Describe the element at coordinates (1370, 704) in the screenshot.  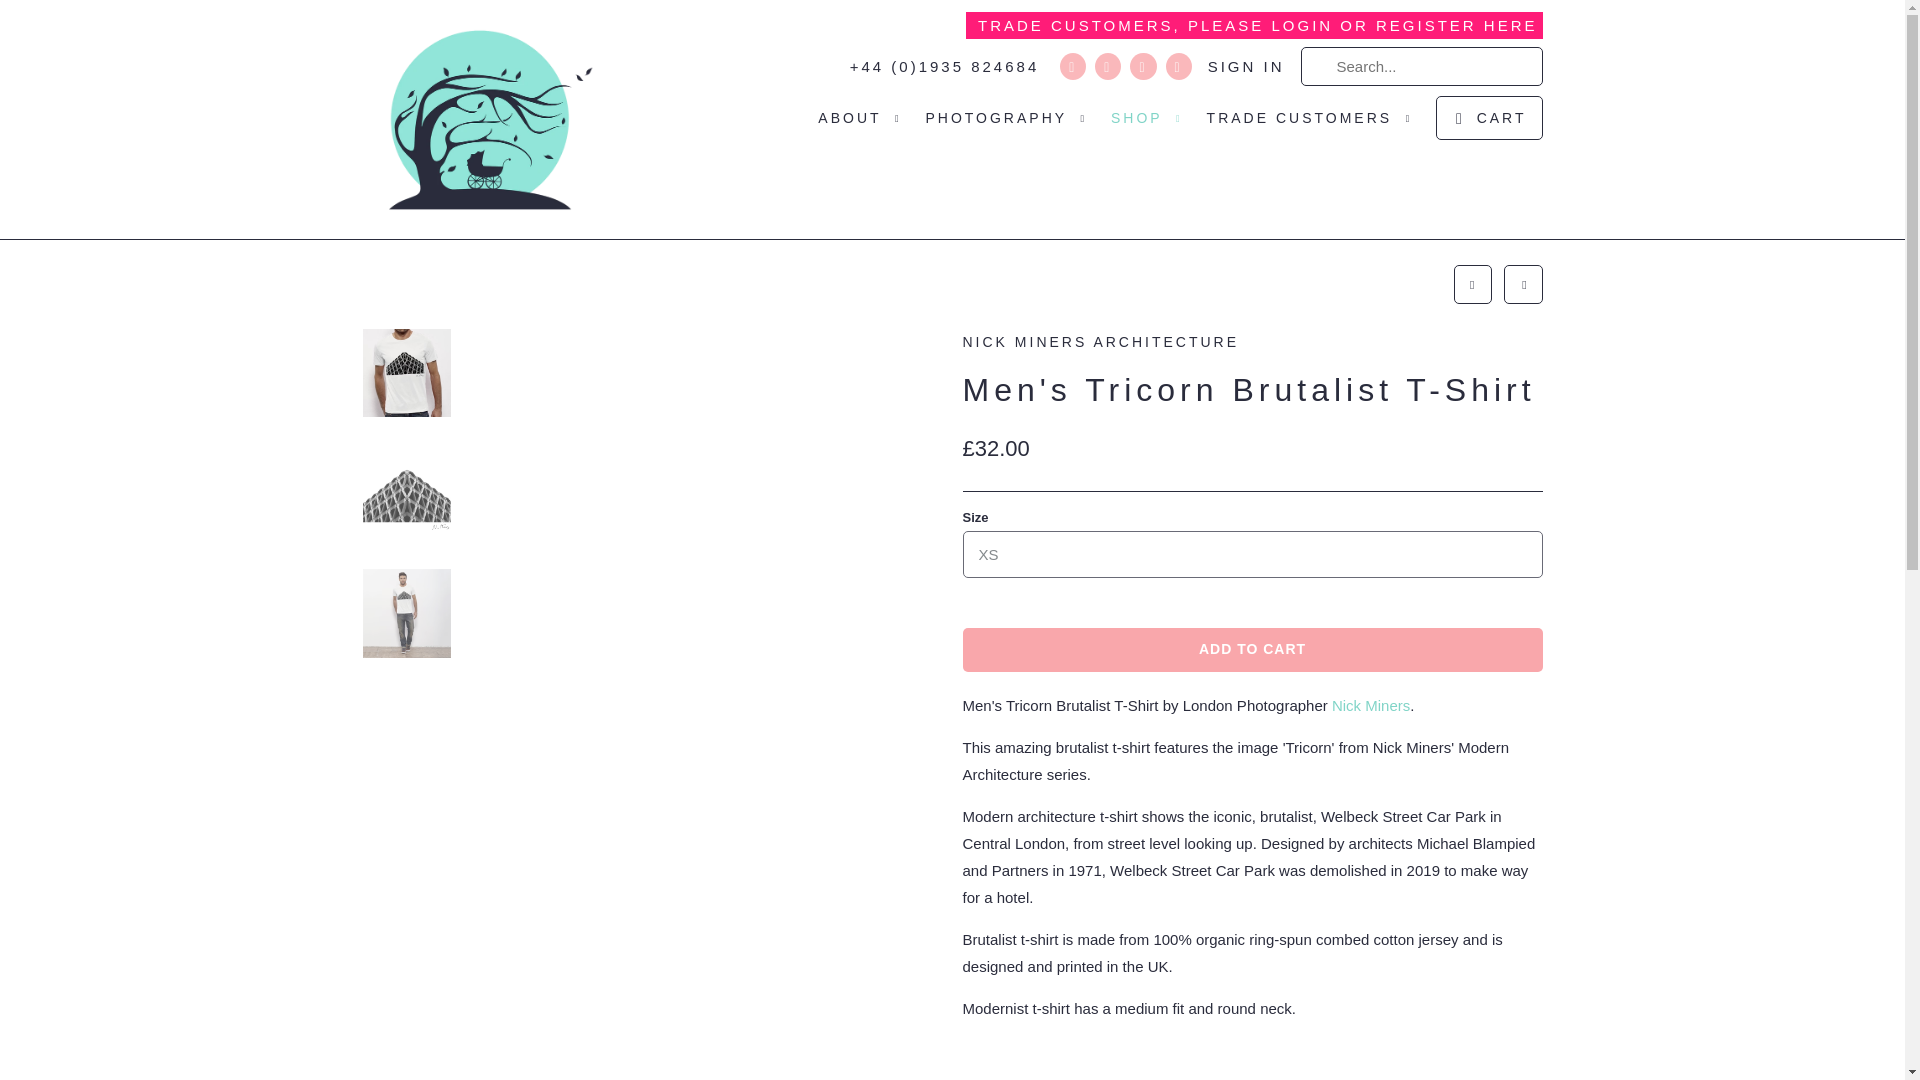
I see `Buy Brutalist Architecture T-Shirts by Nick Miners` at that location.